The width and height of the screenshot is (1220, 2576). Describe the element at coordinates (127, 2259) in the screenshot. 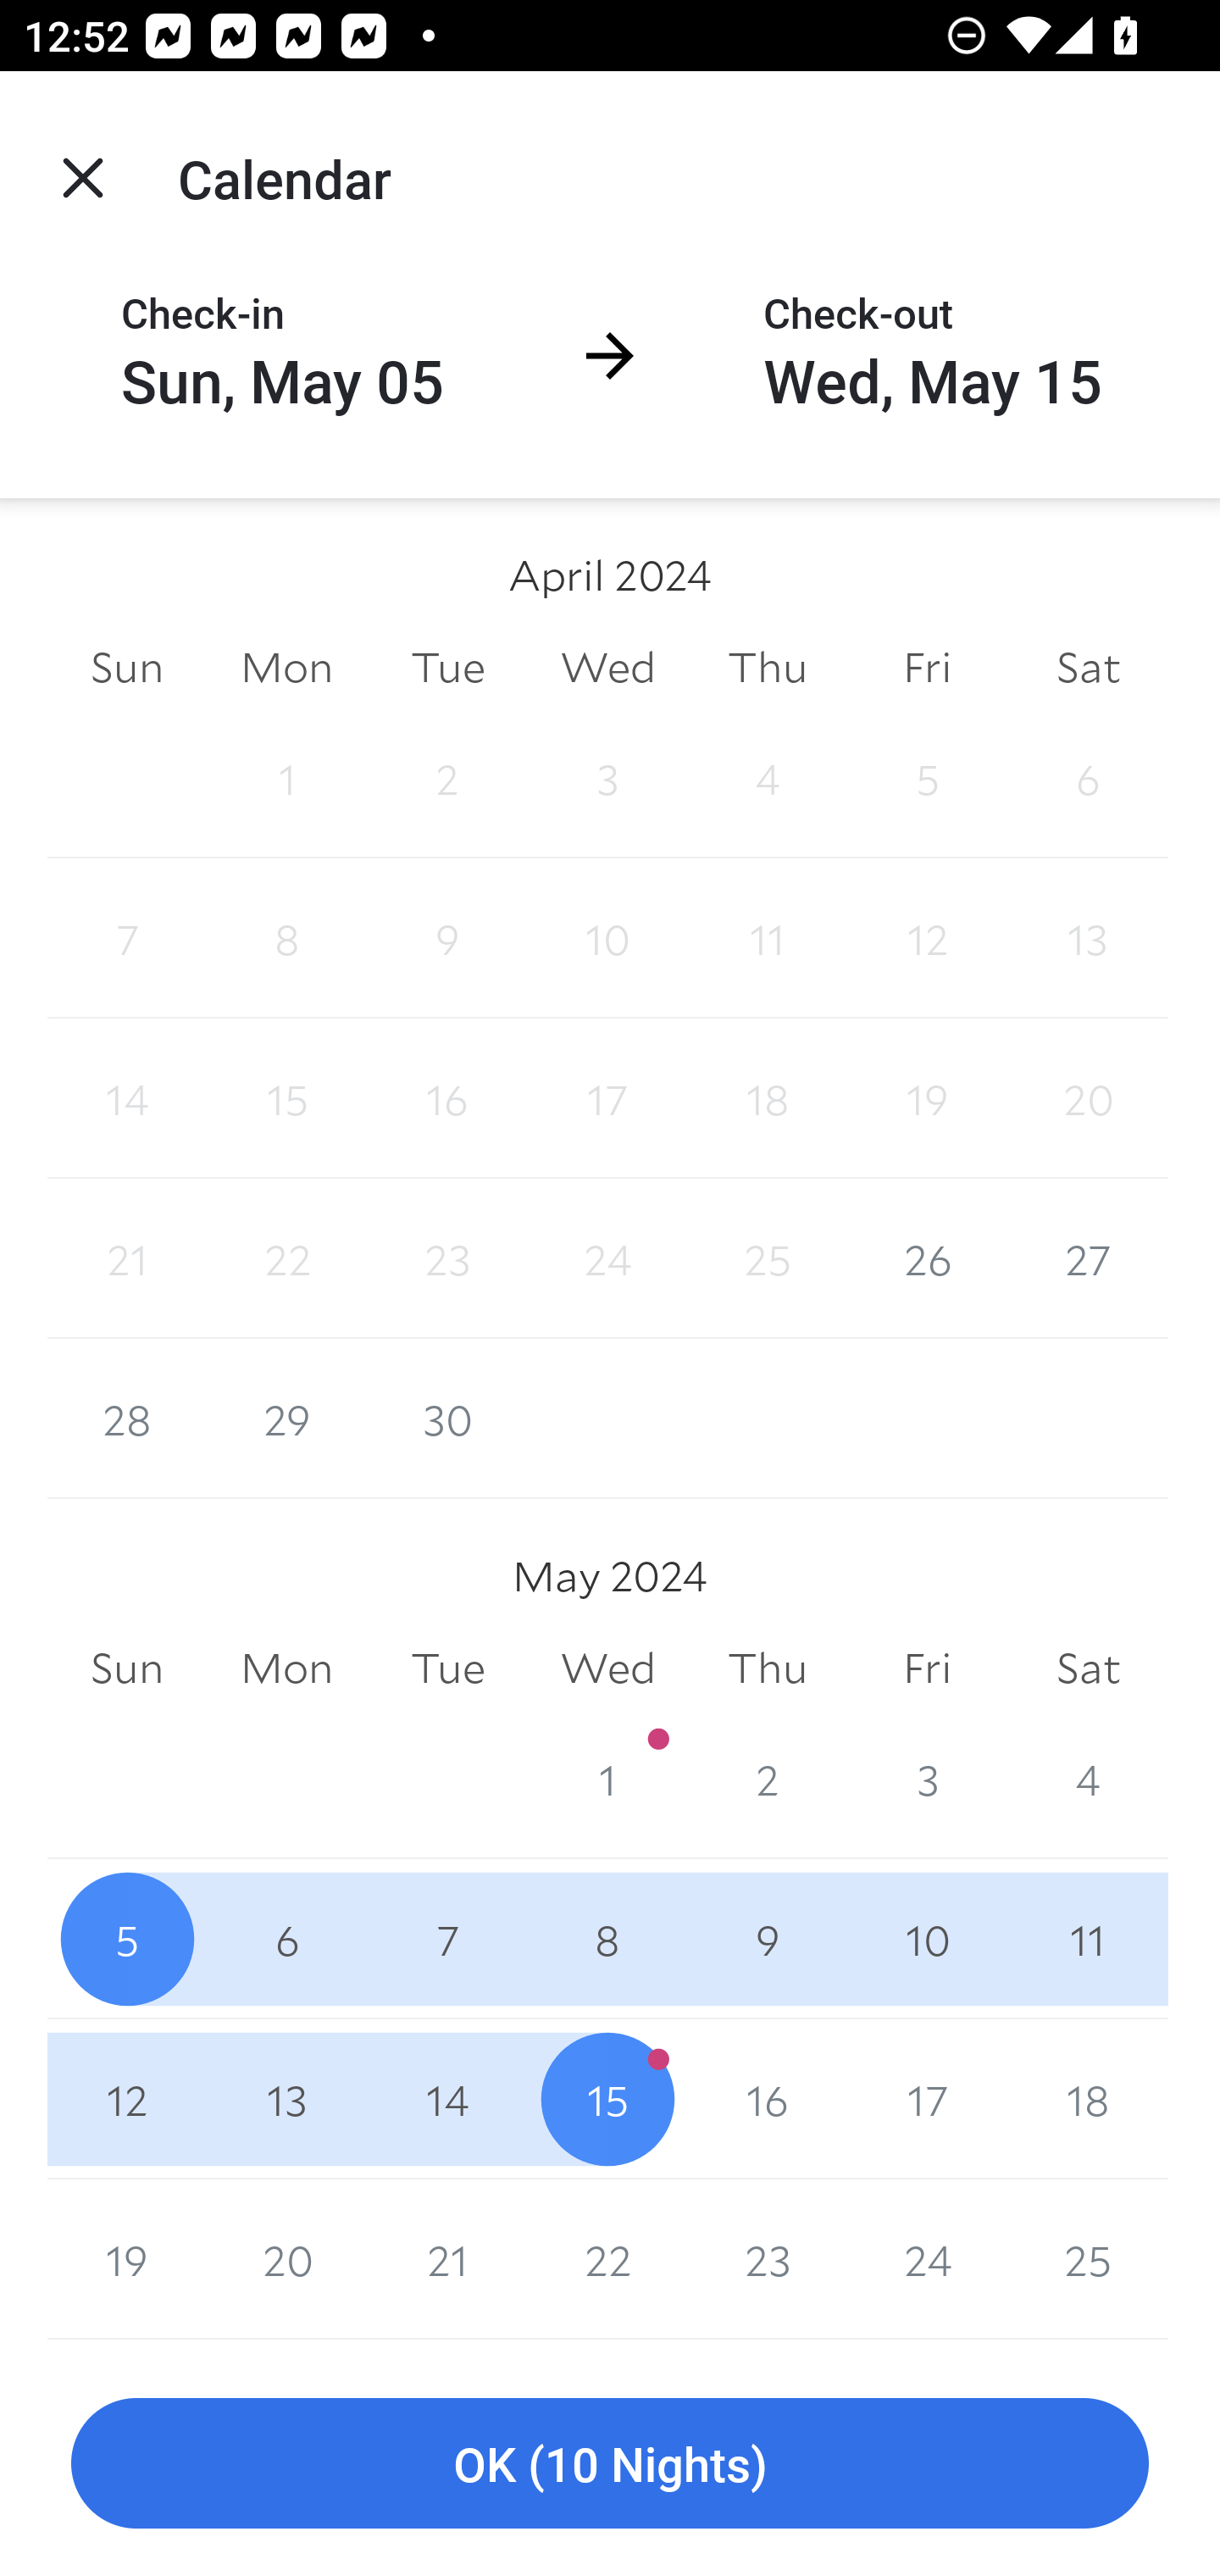

I see `19 19 May 2024` at that location.